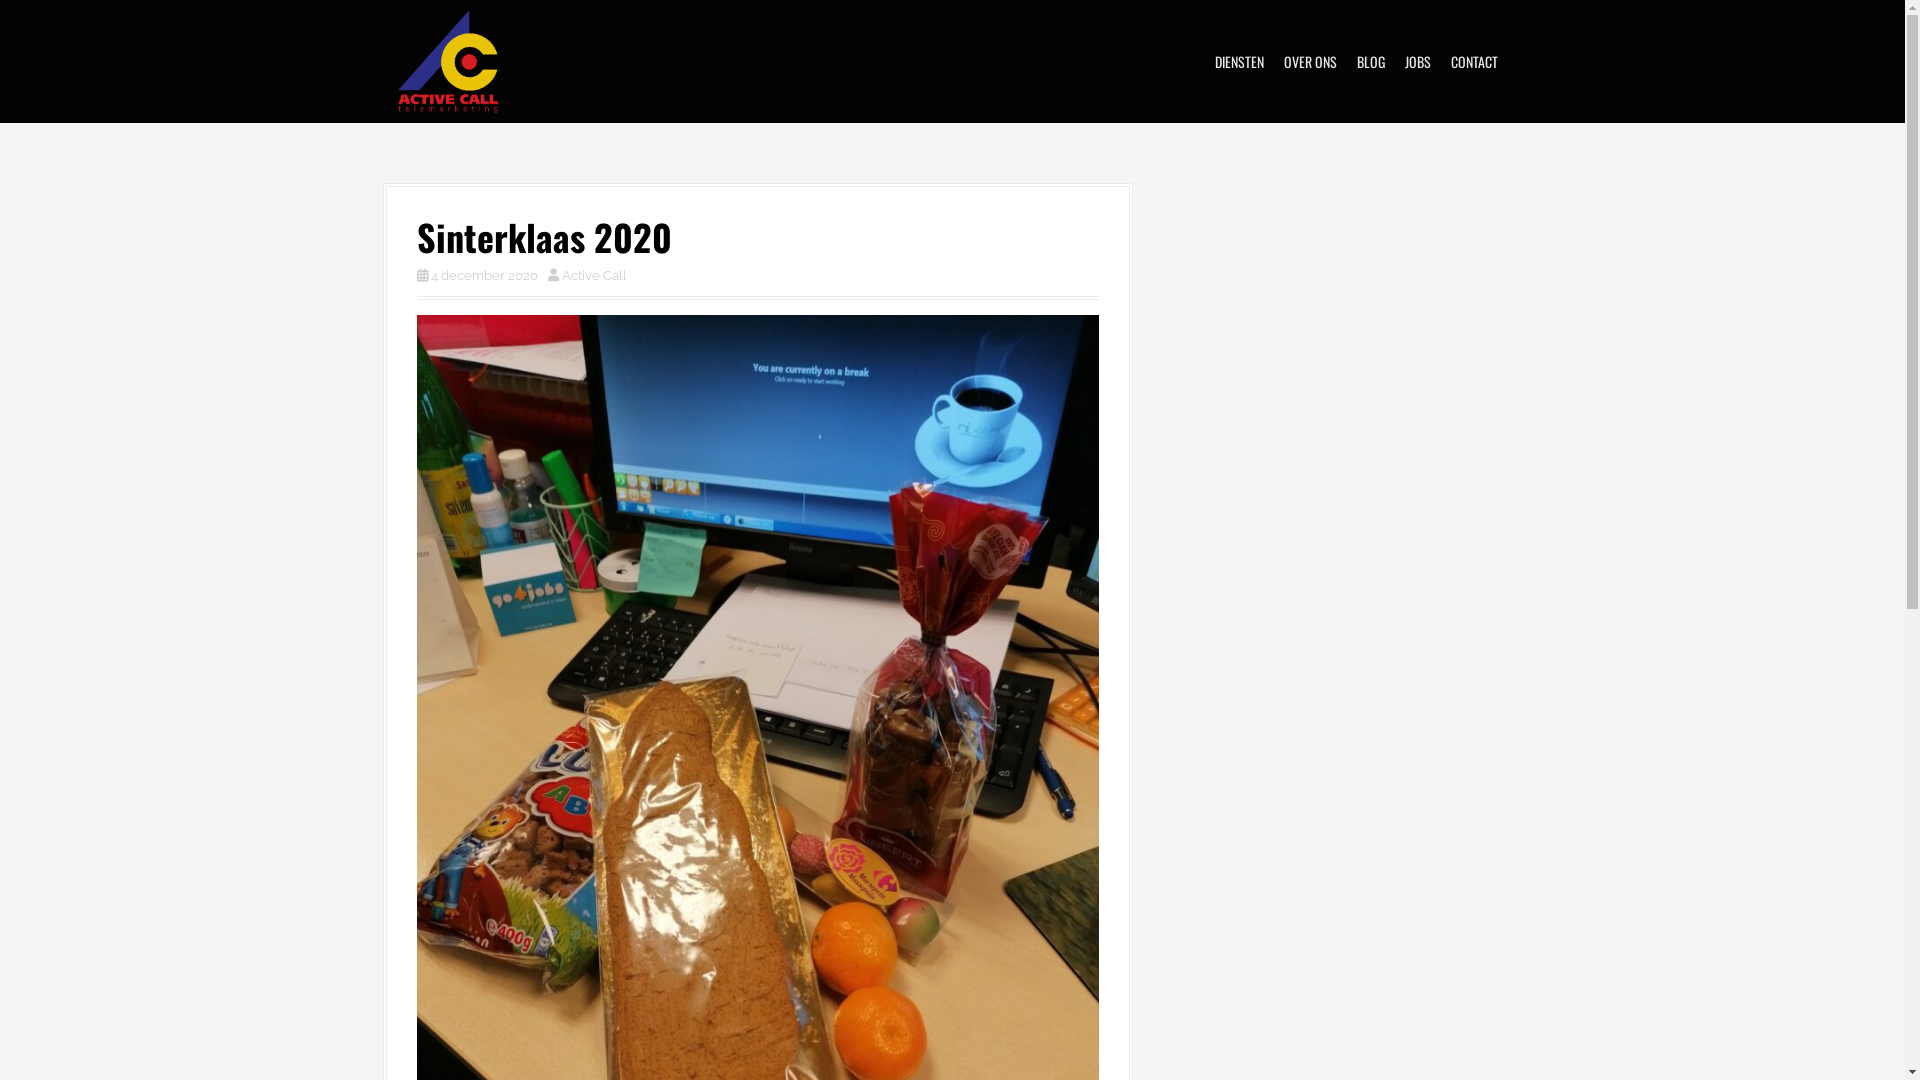 This screenshot has width=1920, height=1080. What do you see at coordinates (1370, 62) in the screenshot?
I see `BLOG` at bounding box center [1370, 62].